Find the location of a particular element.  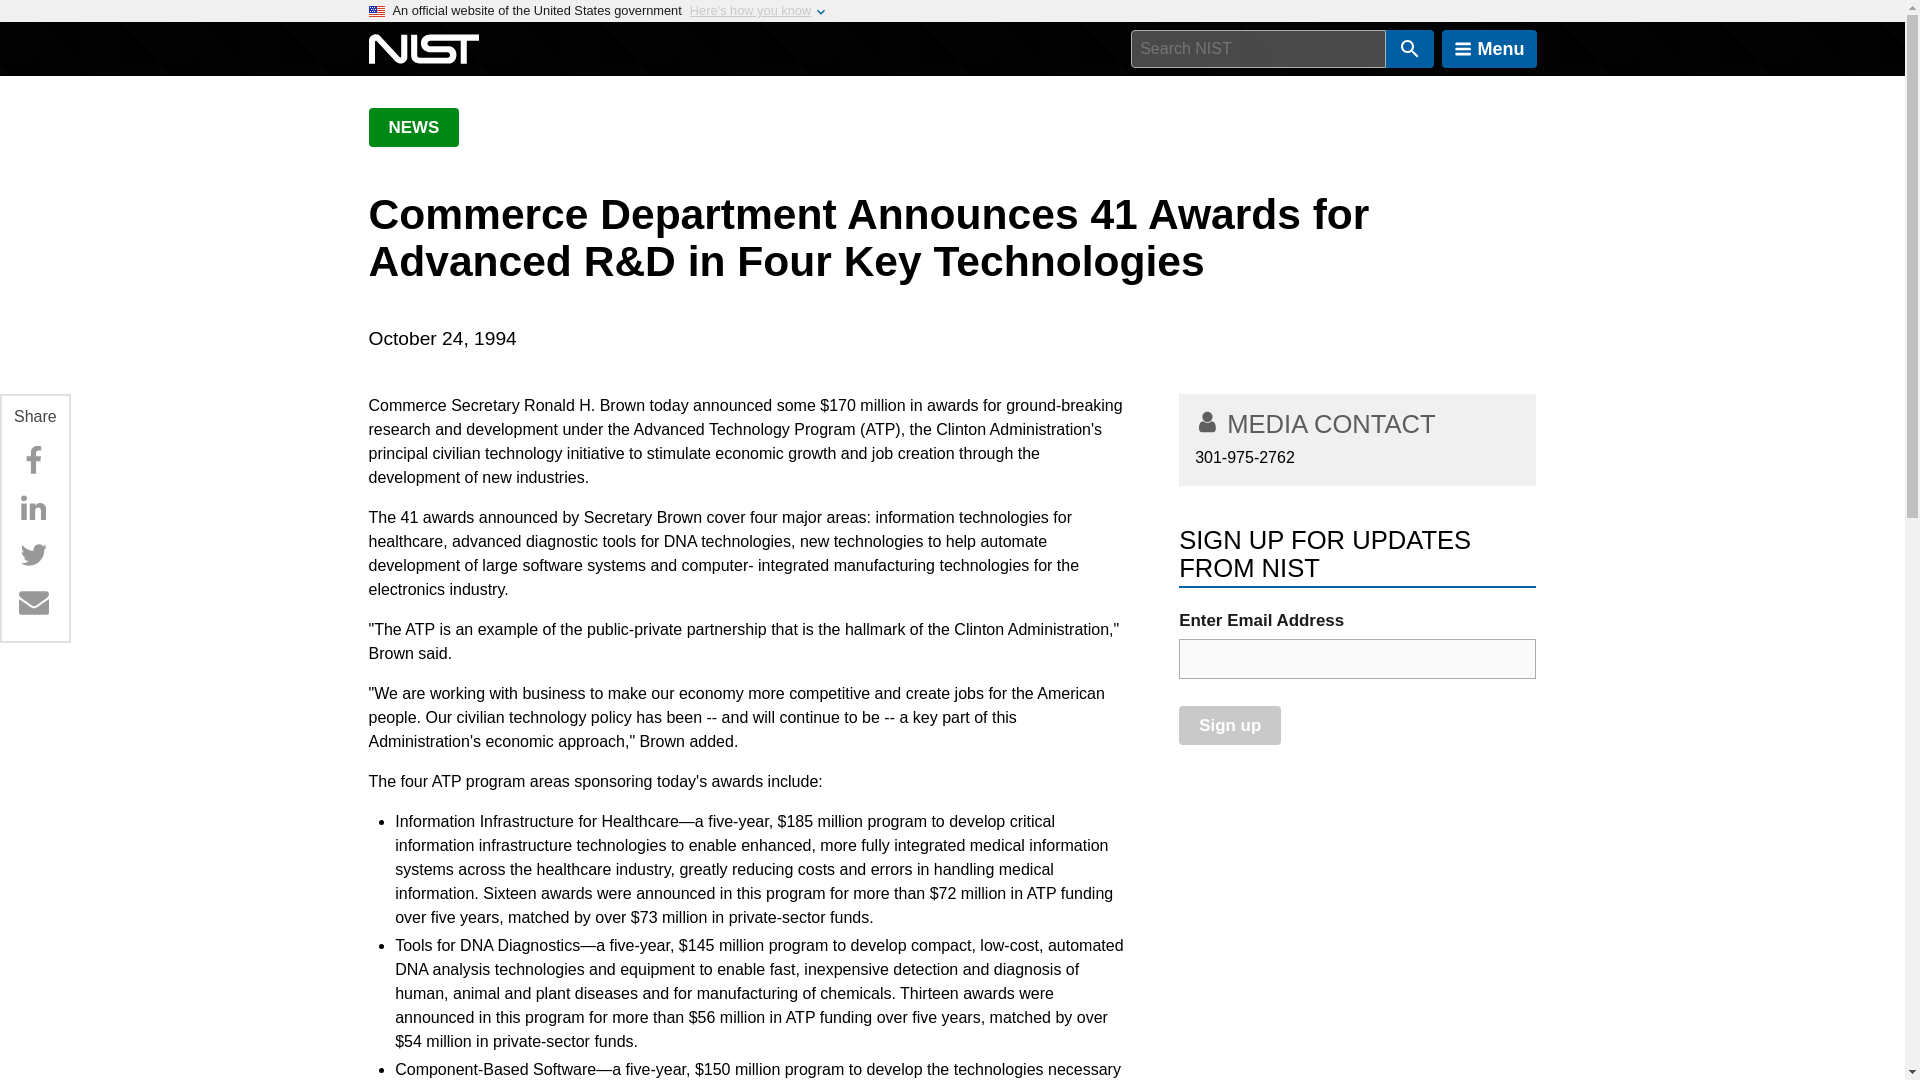

Twitter is located at coordinates (33, 554).